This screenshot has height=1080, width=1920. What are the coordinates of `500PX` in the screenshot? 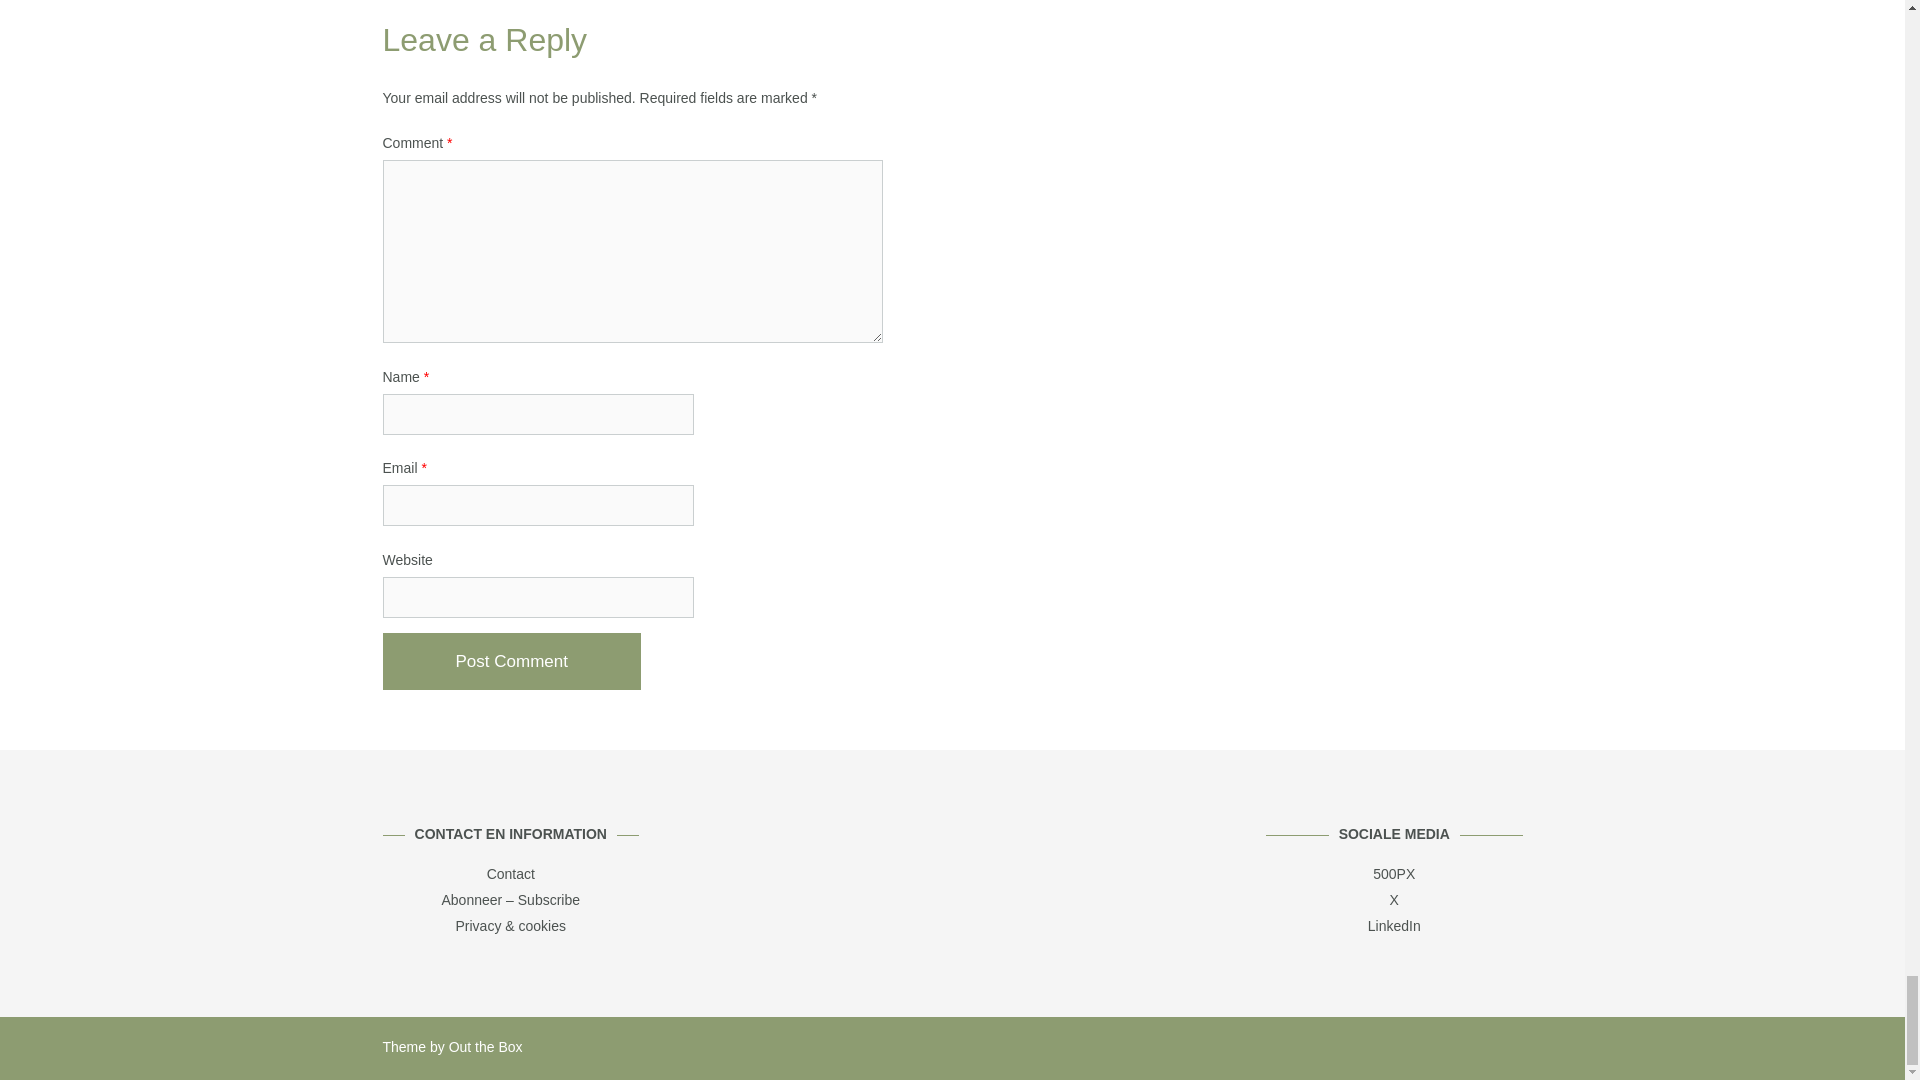 It's located at (1394, 874).